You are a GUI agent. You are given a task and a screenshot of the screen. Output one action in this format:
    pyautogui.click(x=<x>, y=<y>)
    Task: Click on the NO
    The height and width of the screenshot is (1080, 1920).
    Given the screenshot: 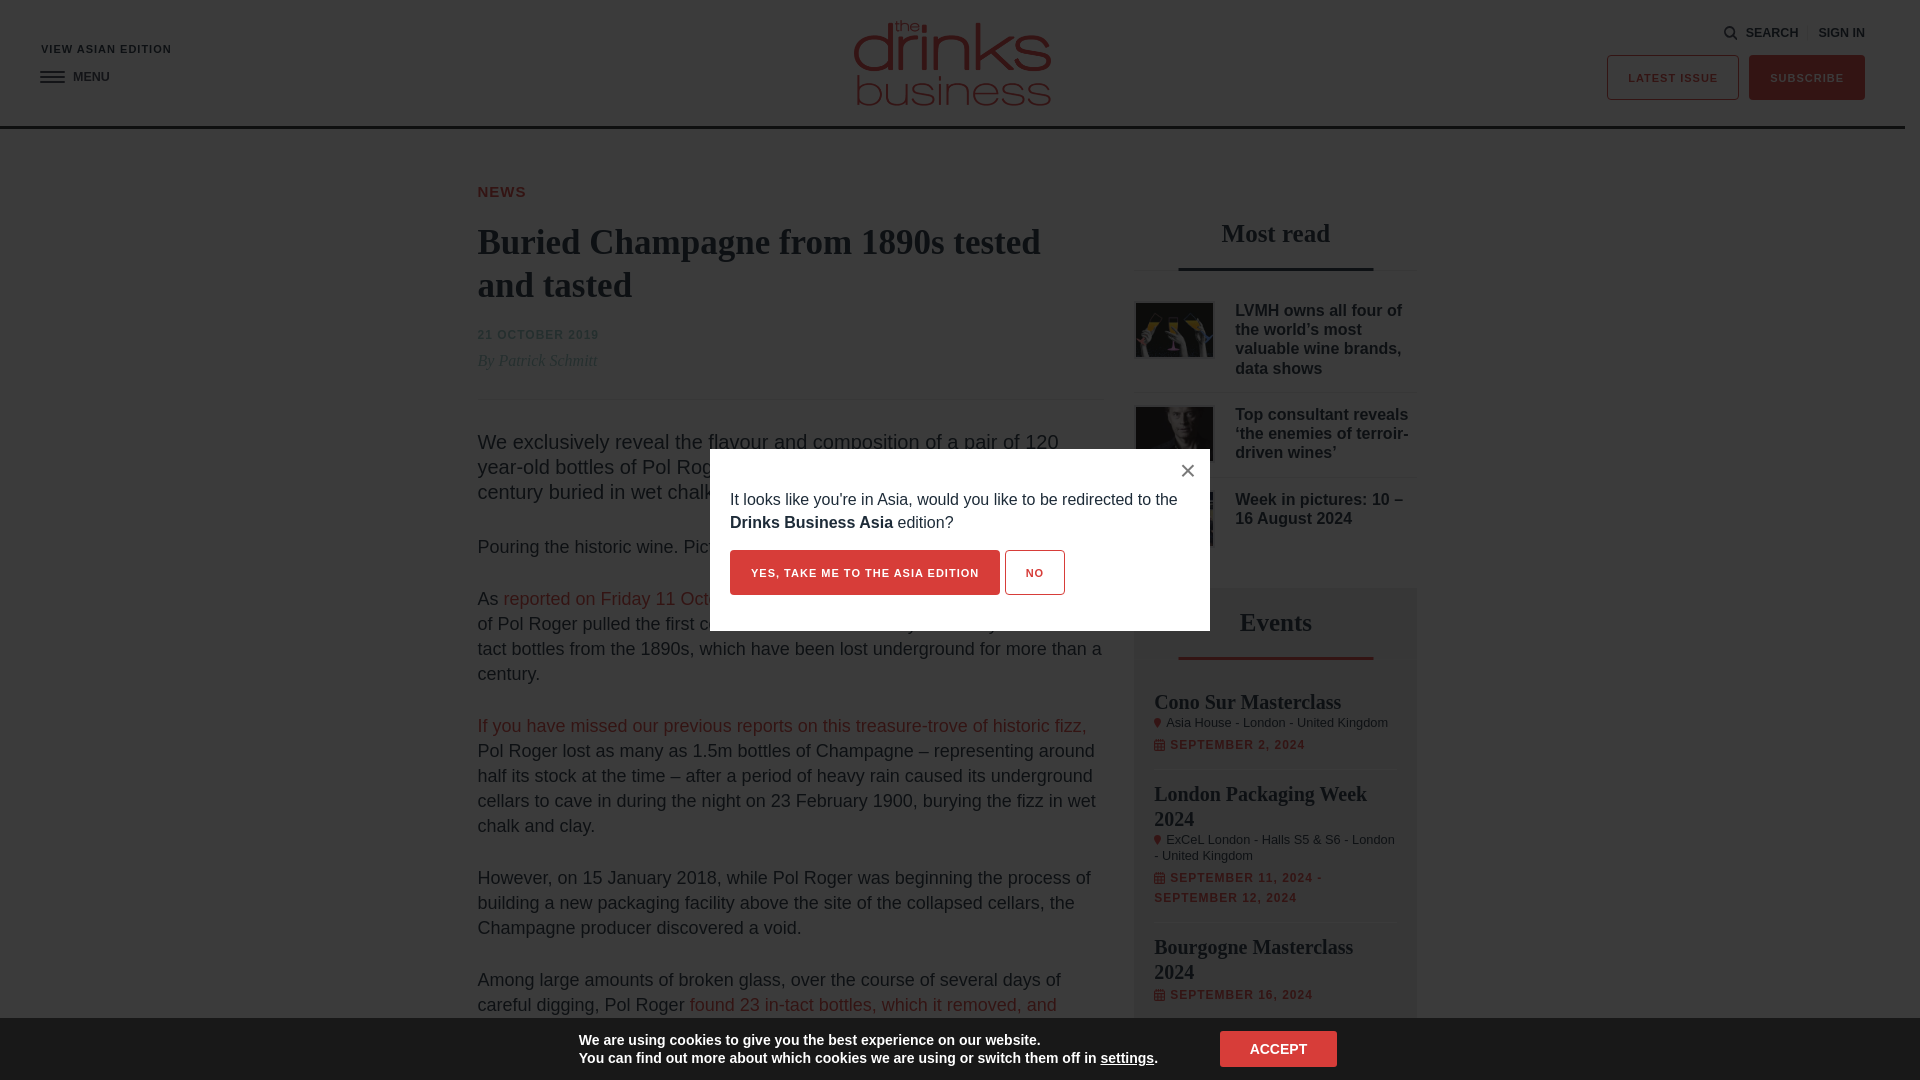 What is the action you would take?
    pyautogui.click(x=1034, y=572)
    